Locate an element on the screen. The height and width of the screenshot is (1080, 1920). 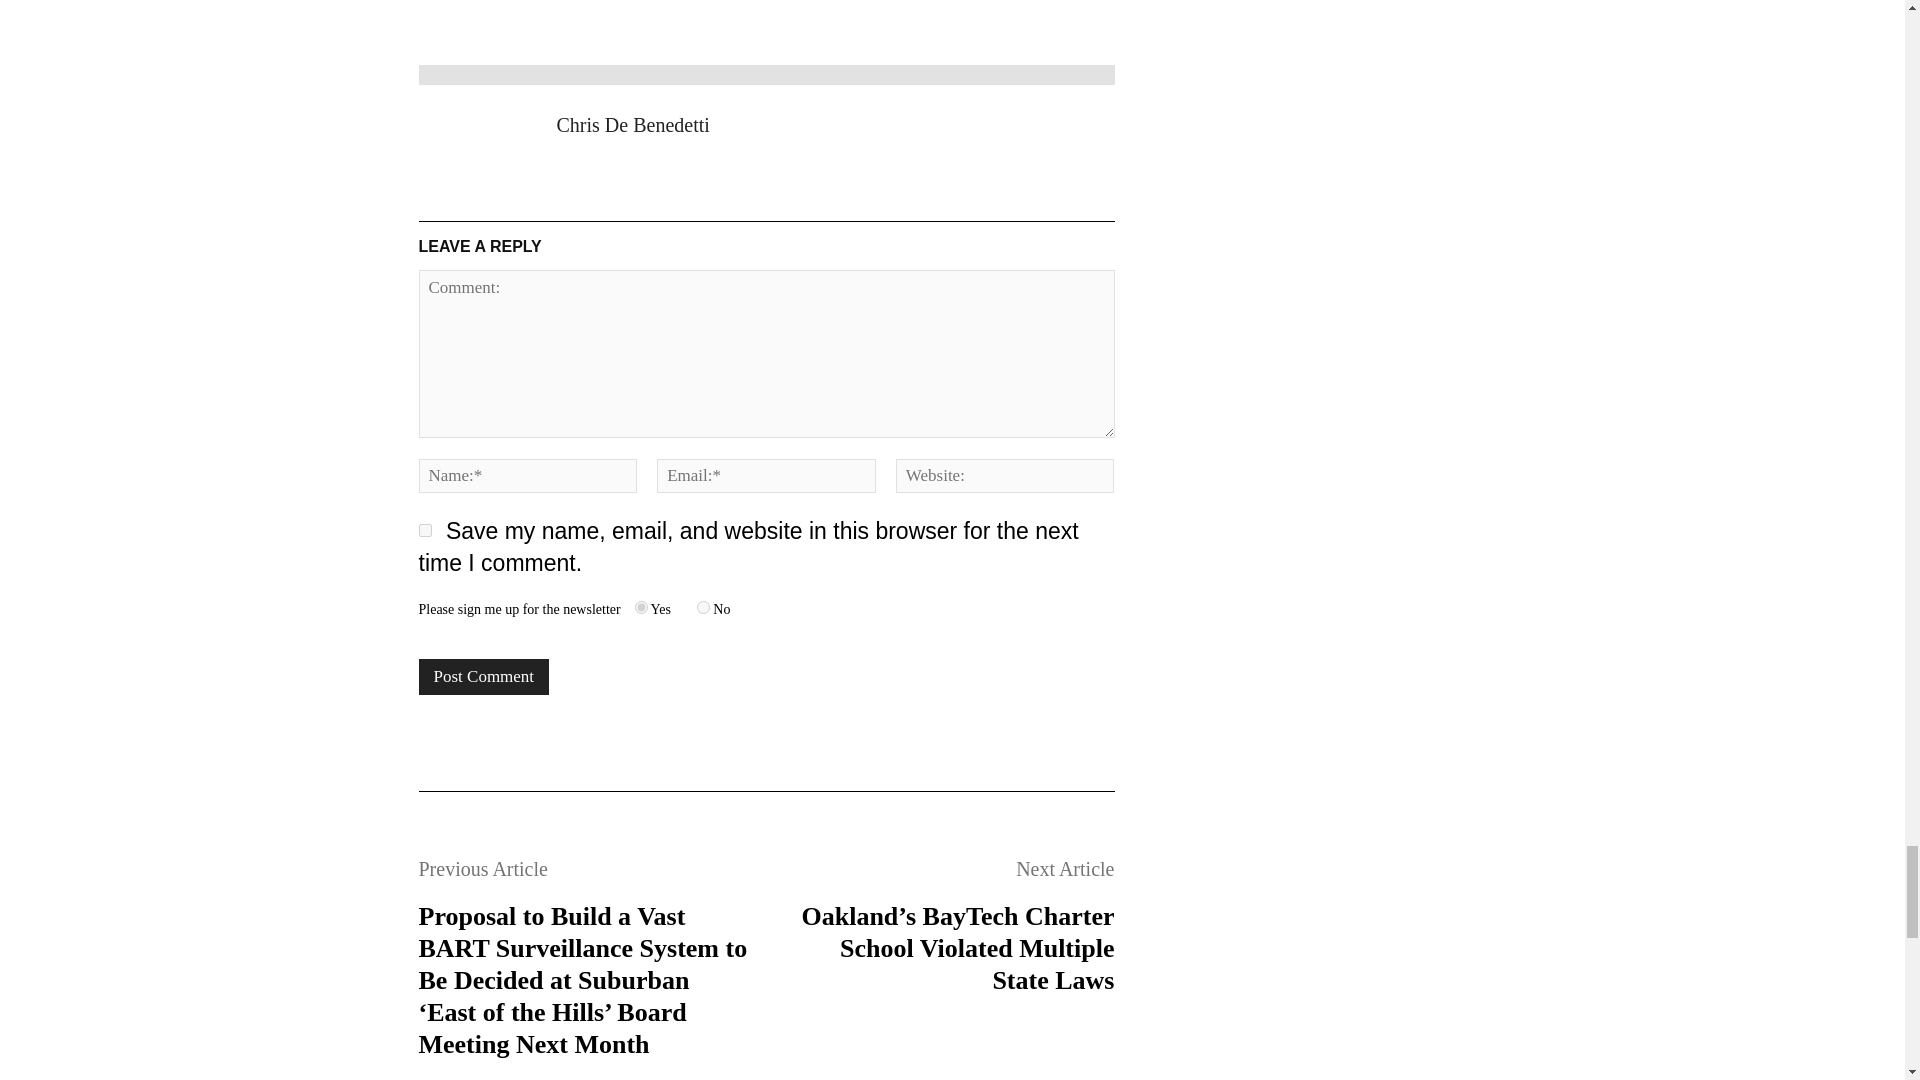
yes is located at coordinates (424, 530).